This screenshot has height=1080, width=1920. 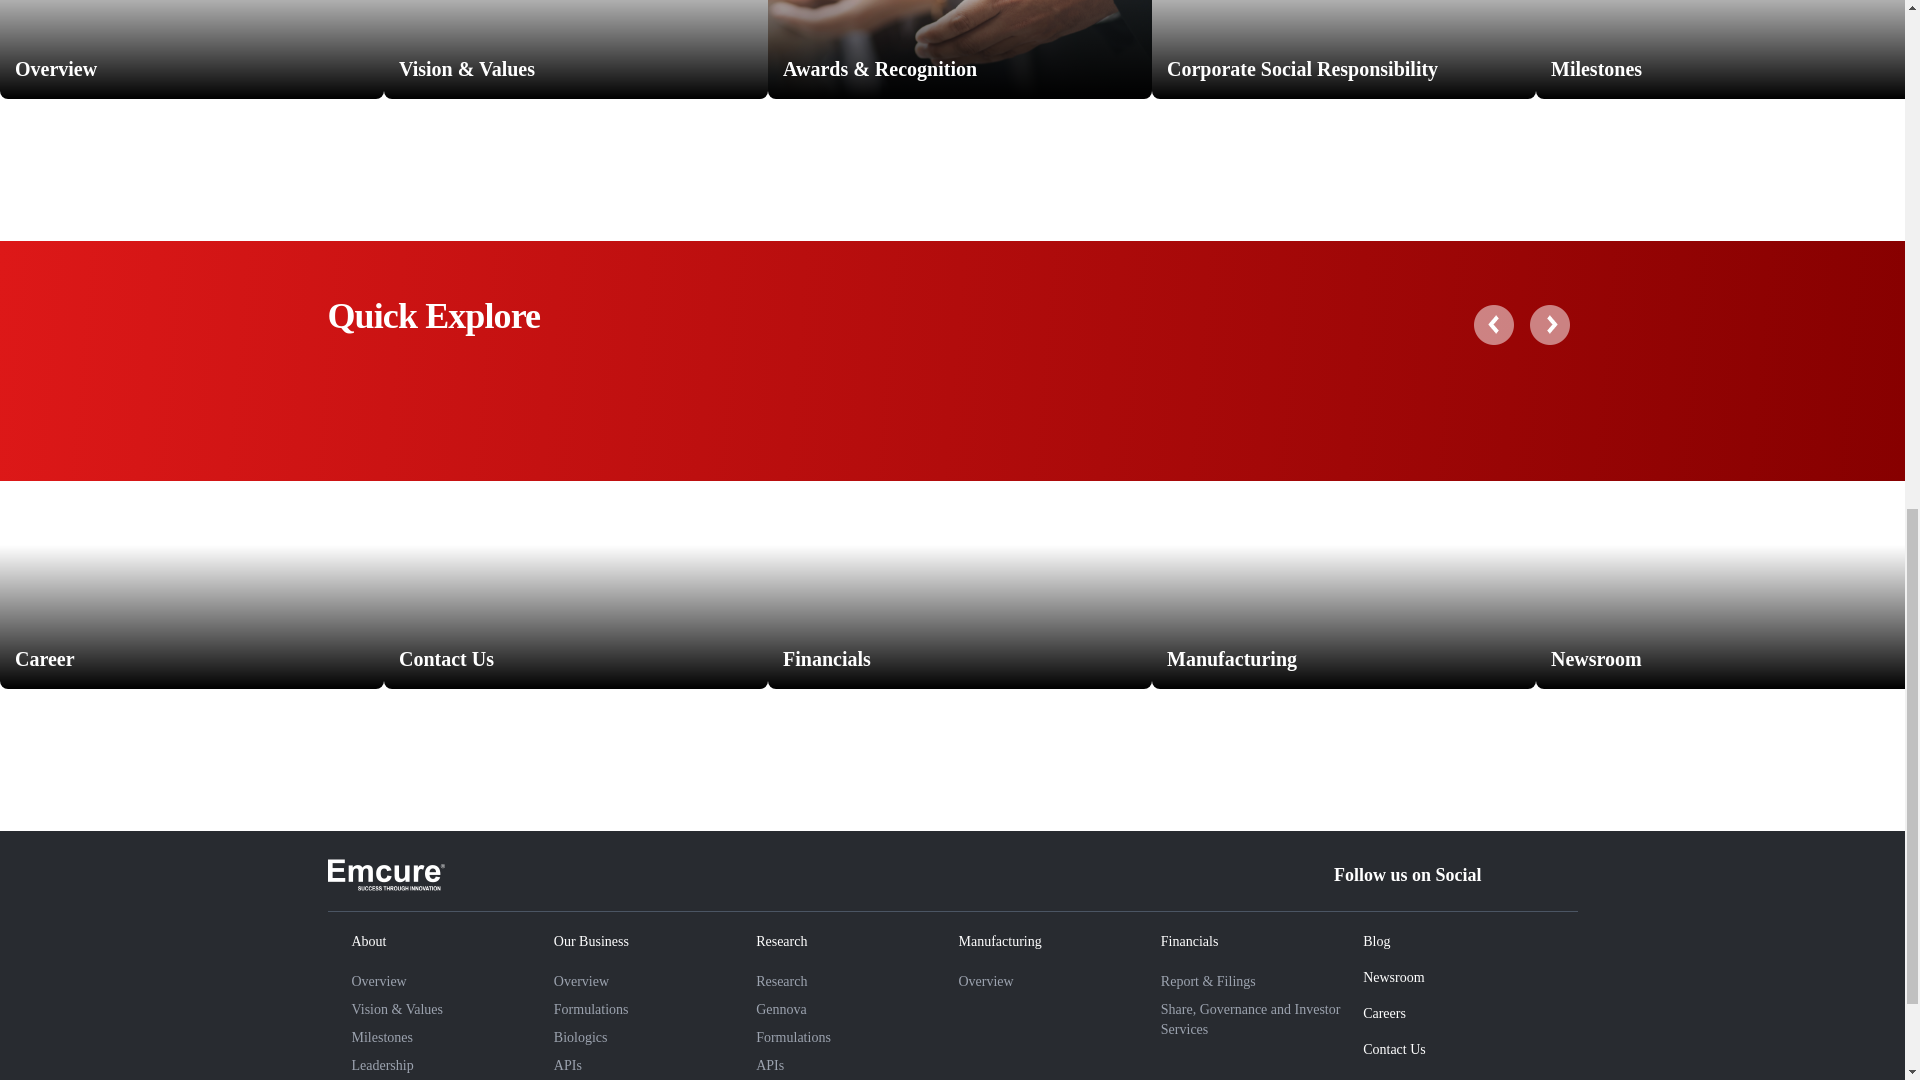 What do you see at coordinates (1344, 50) in the screenshot?
I see `Corporate Social Responsibility` at bounding box center [1344, 50].